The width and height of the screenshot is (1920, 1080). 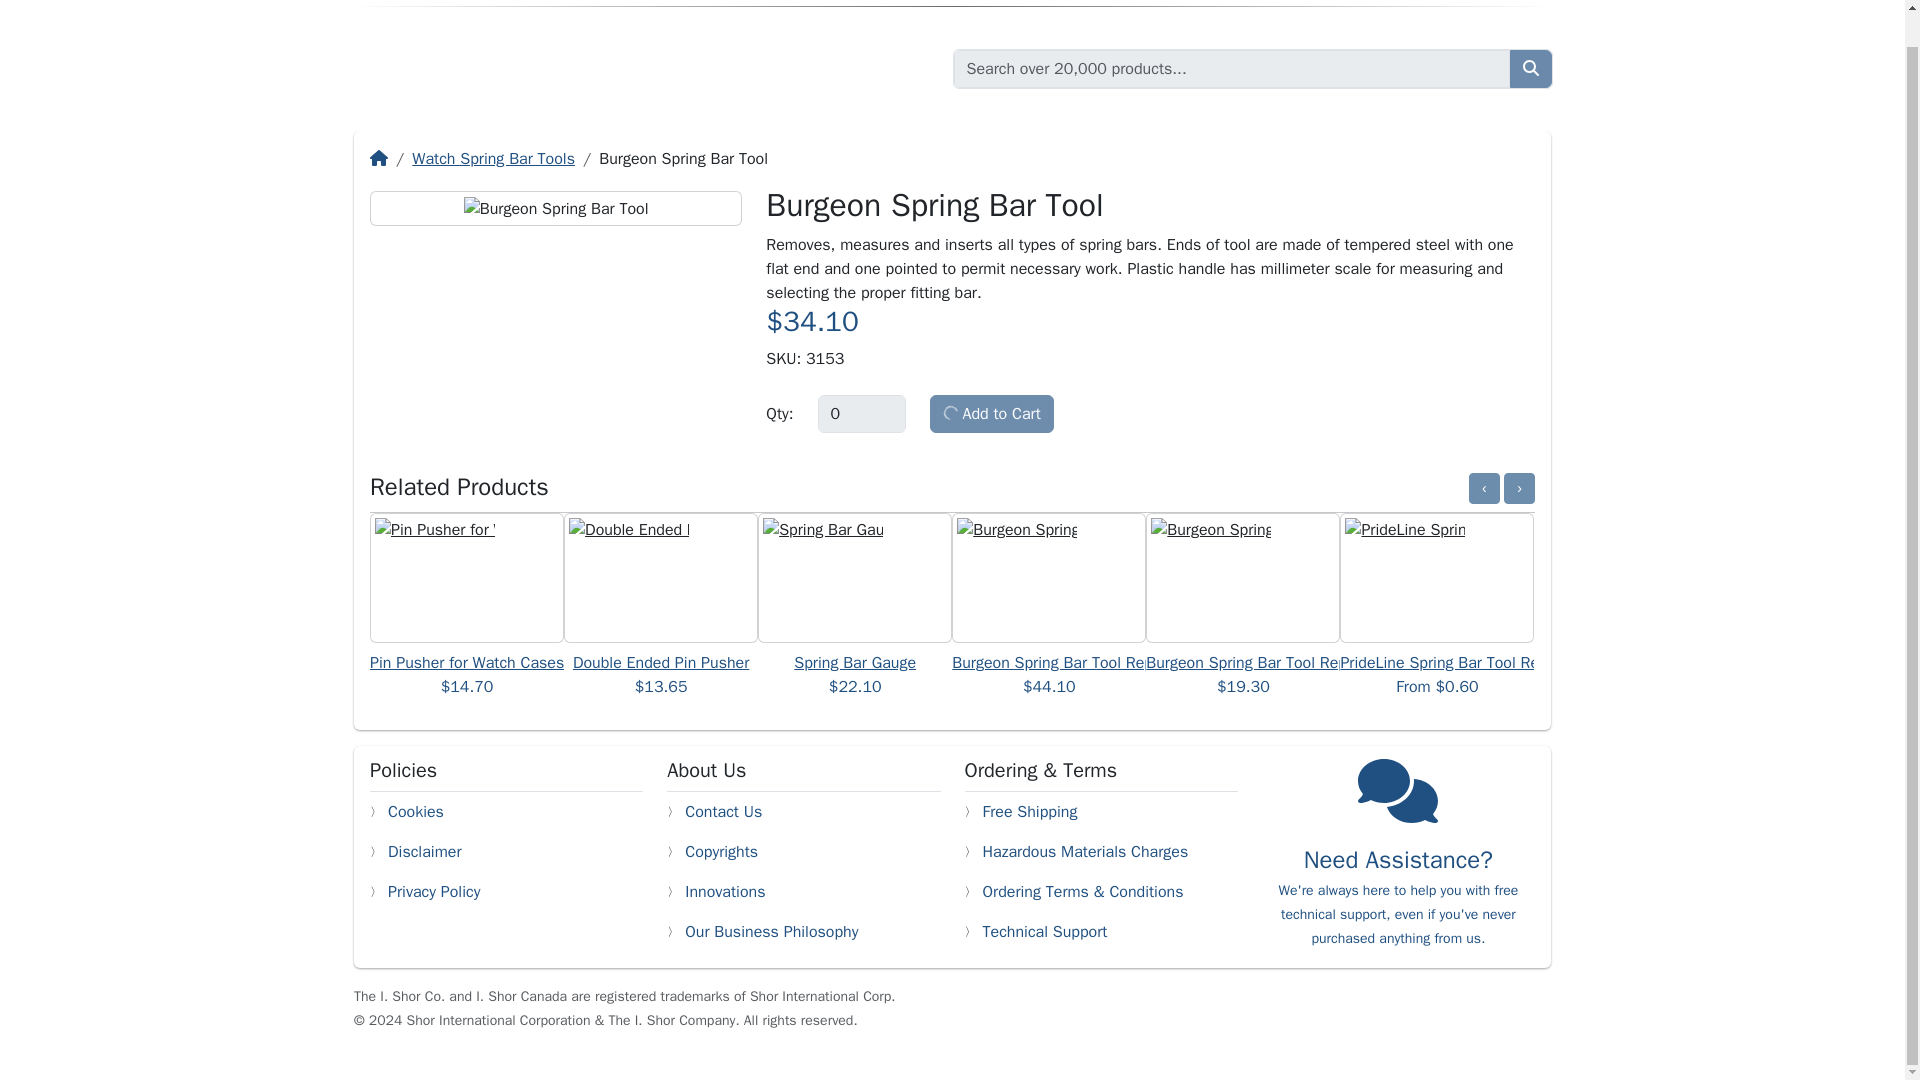 I want to click on Home page, so click(x=541, y=68).